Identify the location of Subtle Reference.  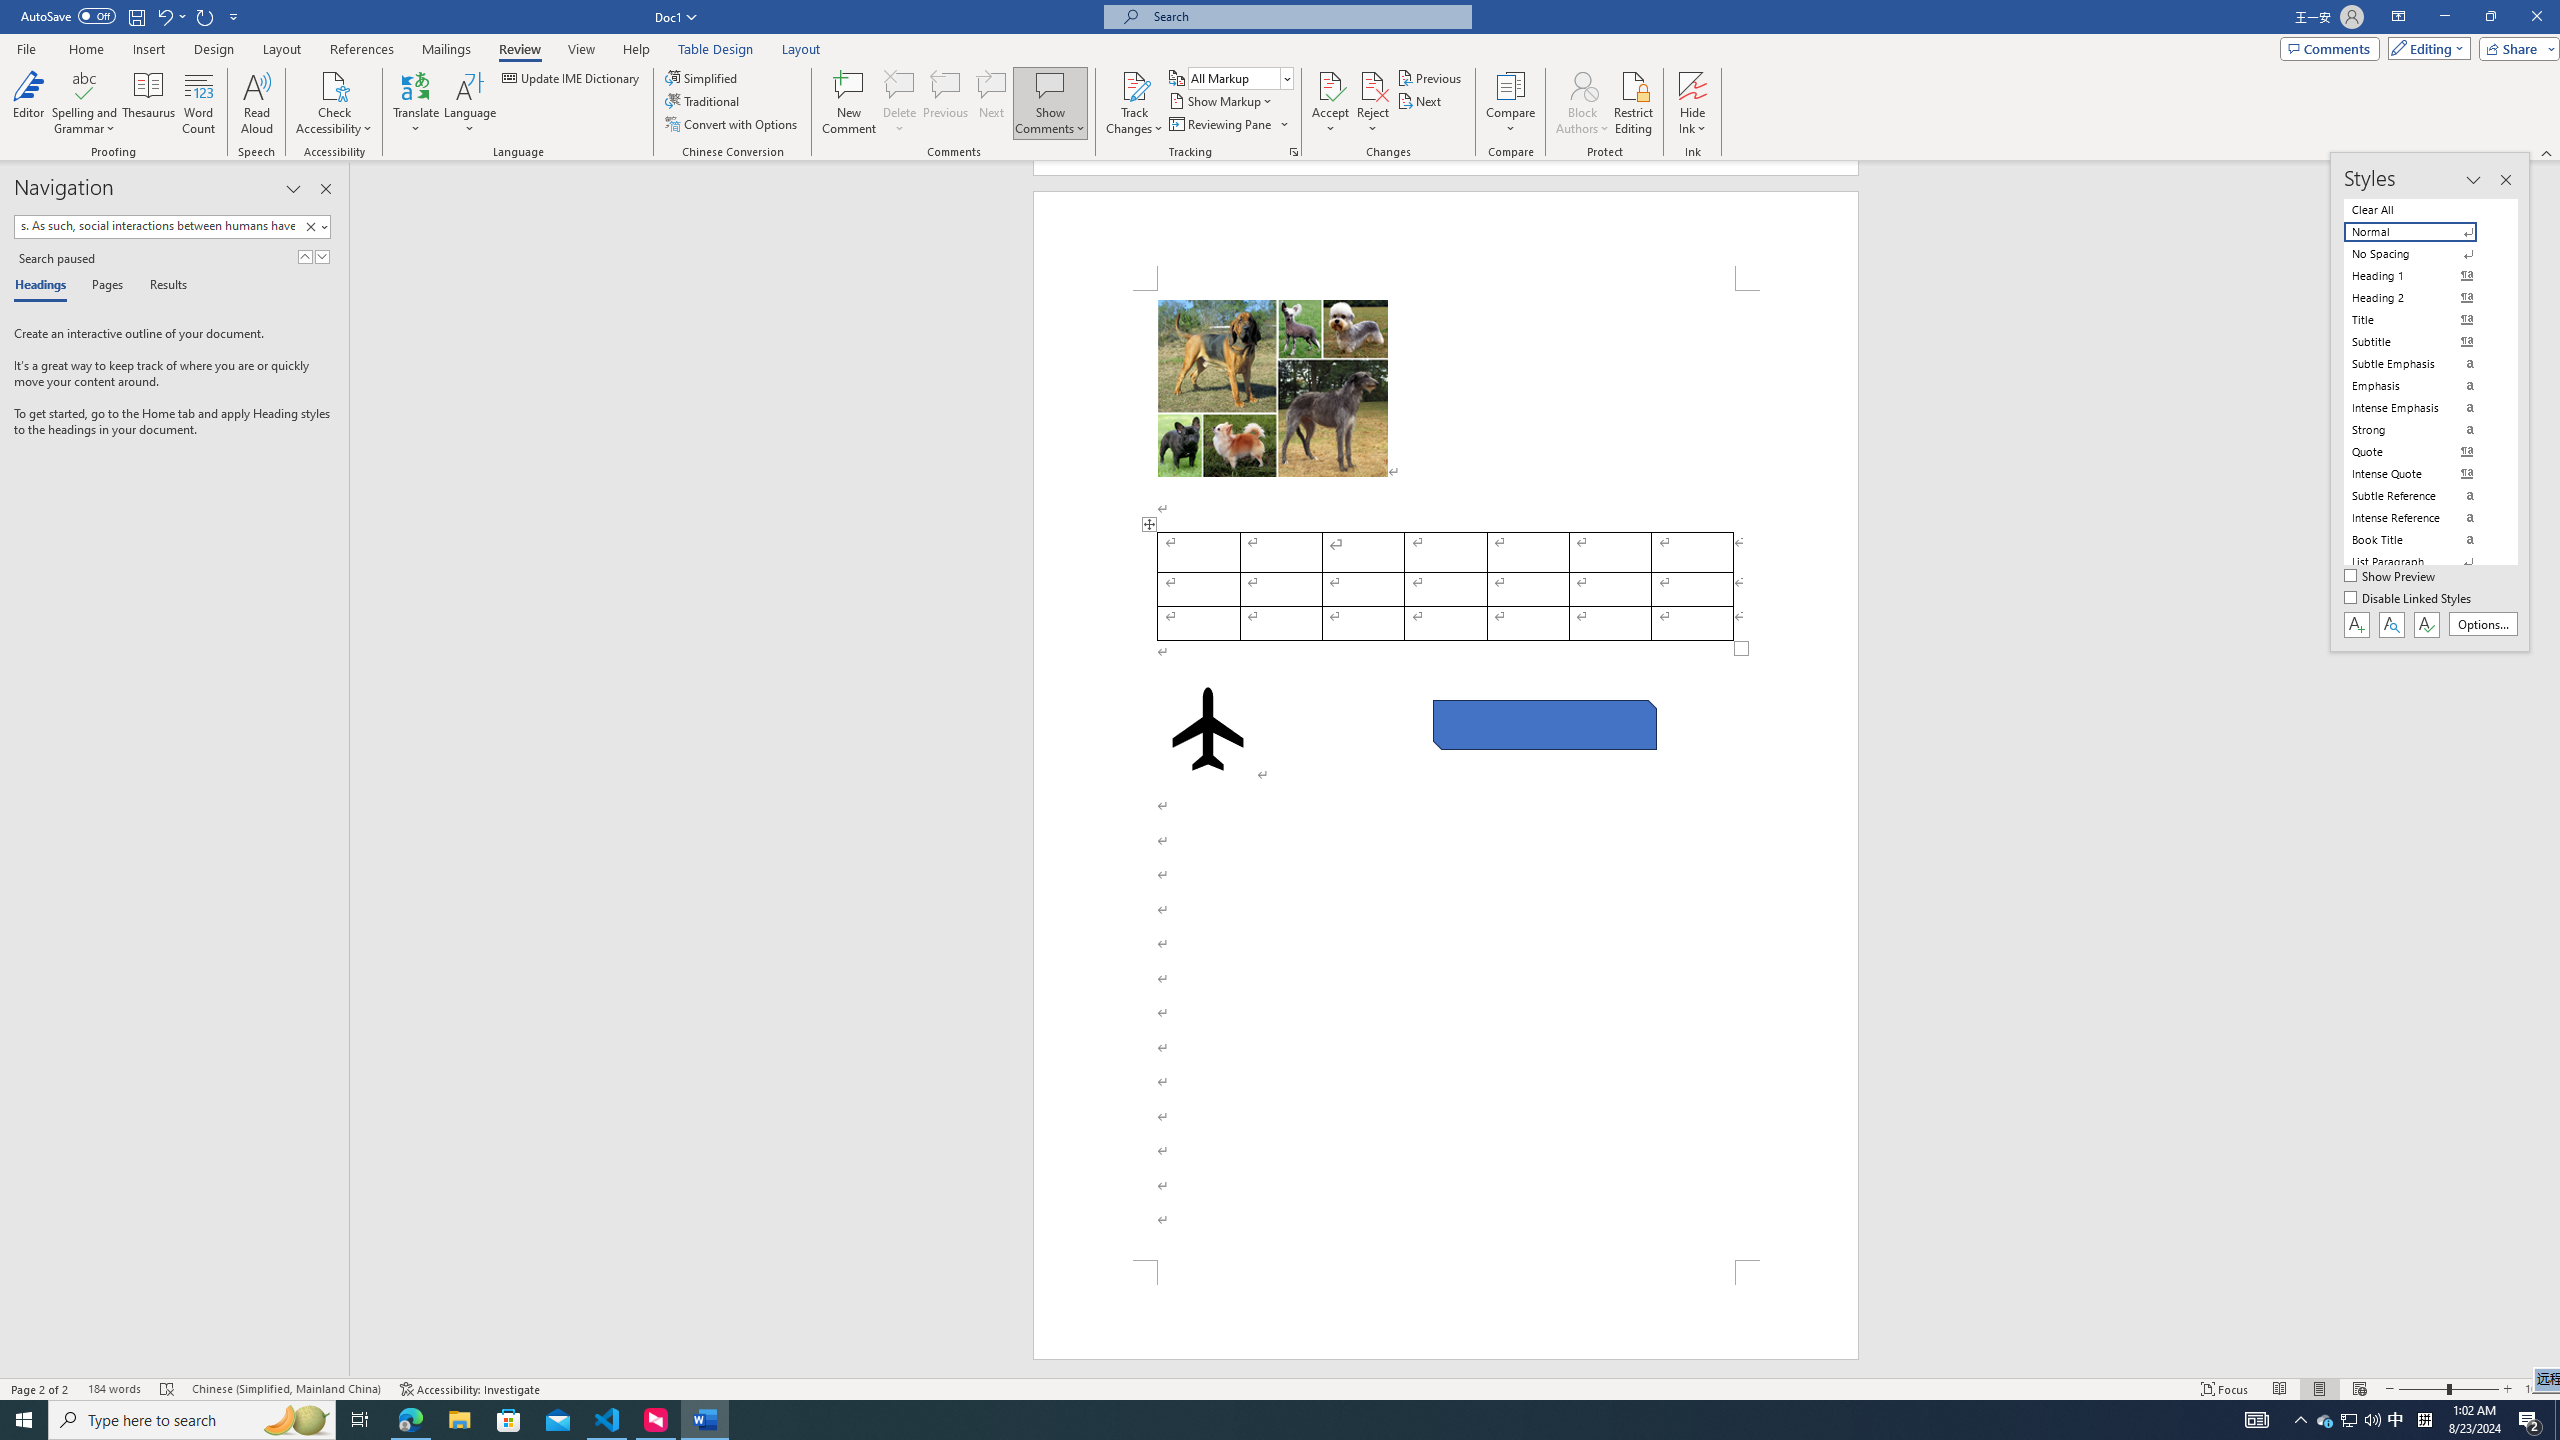
(2422, 496).